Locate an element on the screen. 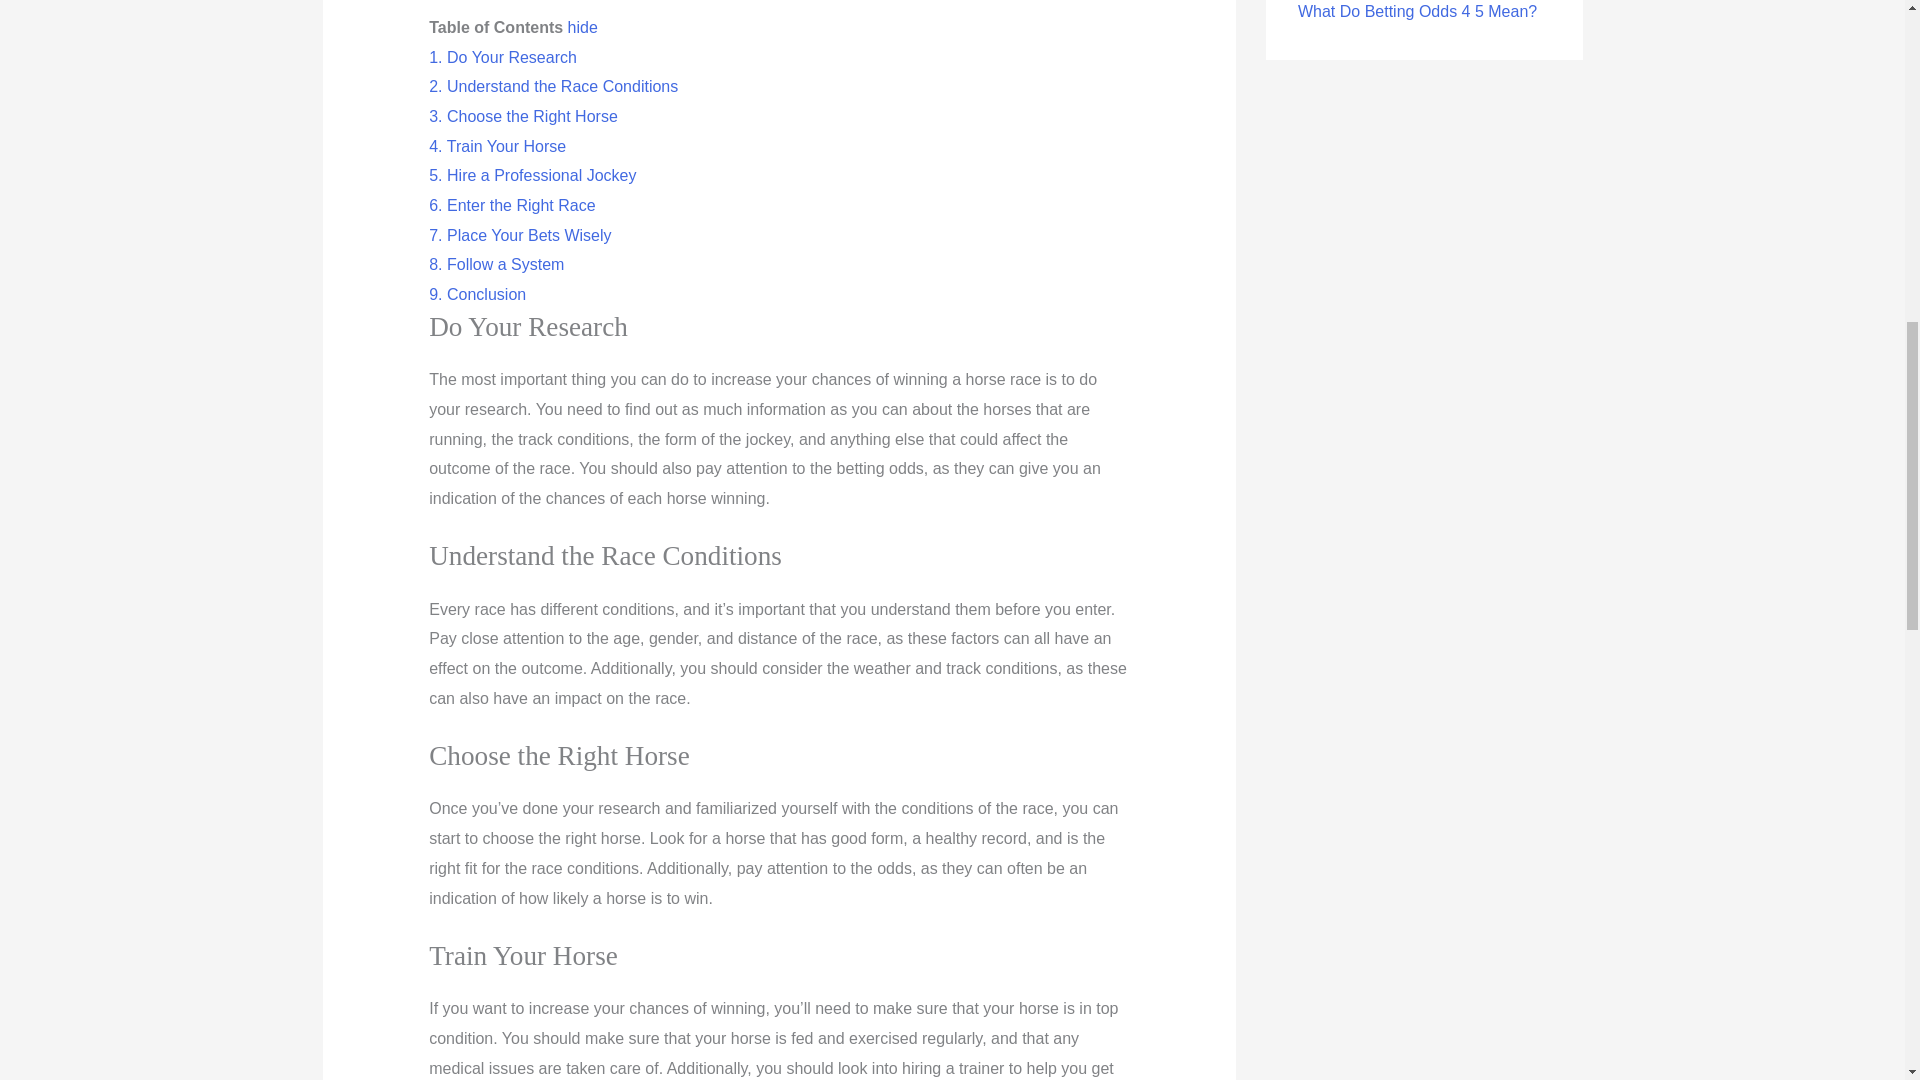 The width and height of the screenshot is (1920, 1080). 5. Hire a Professional Jockey is located at coordinates (532, 175).